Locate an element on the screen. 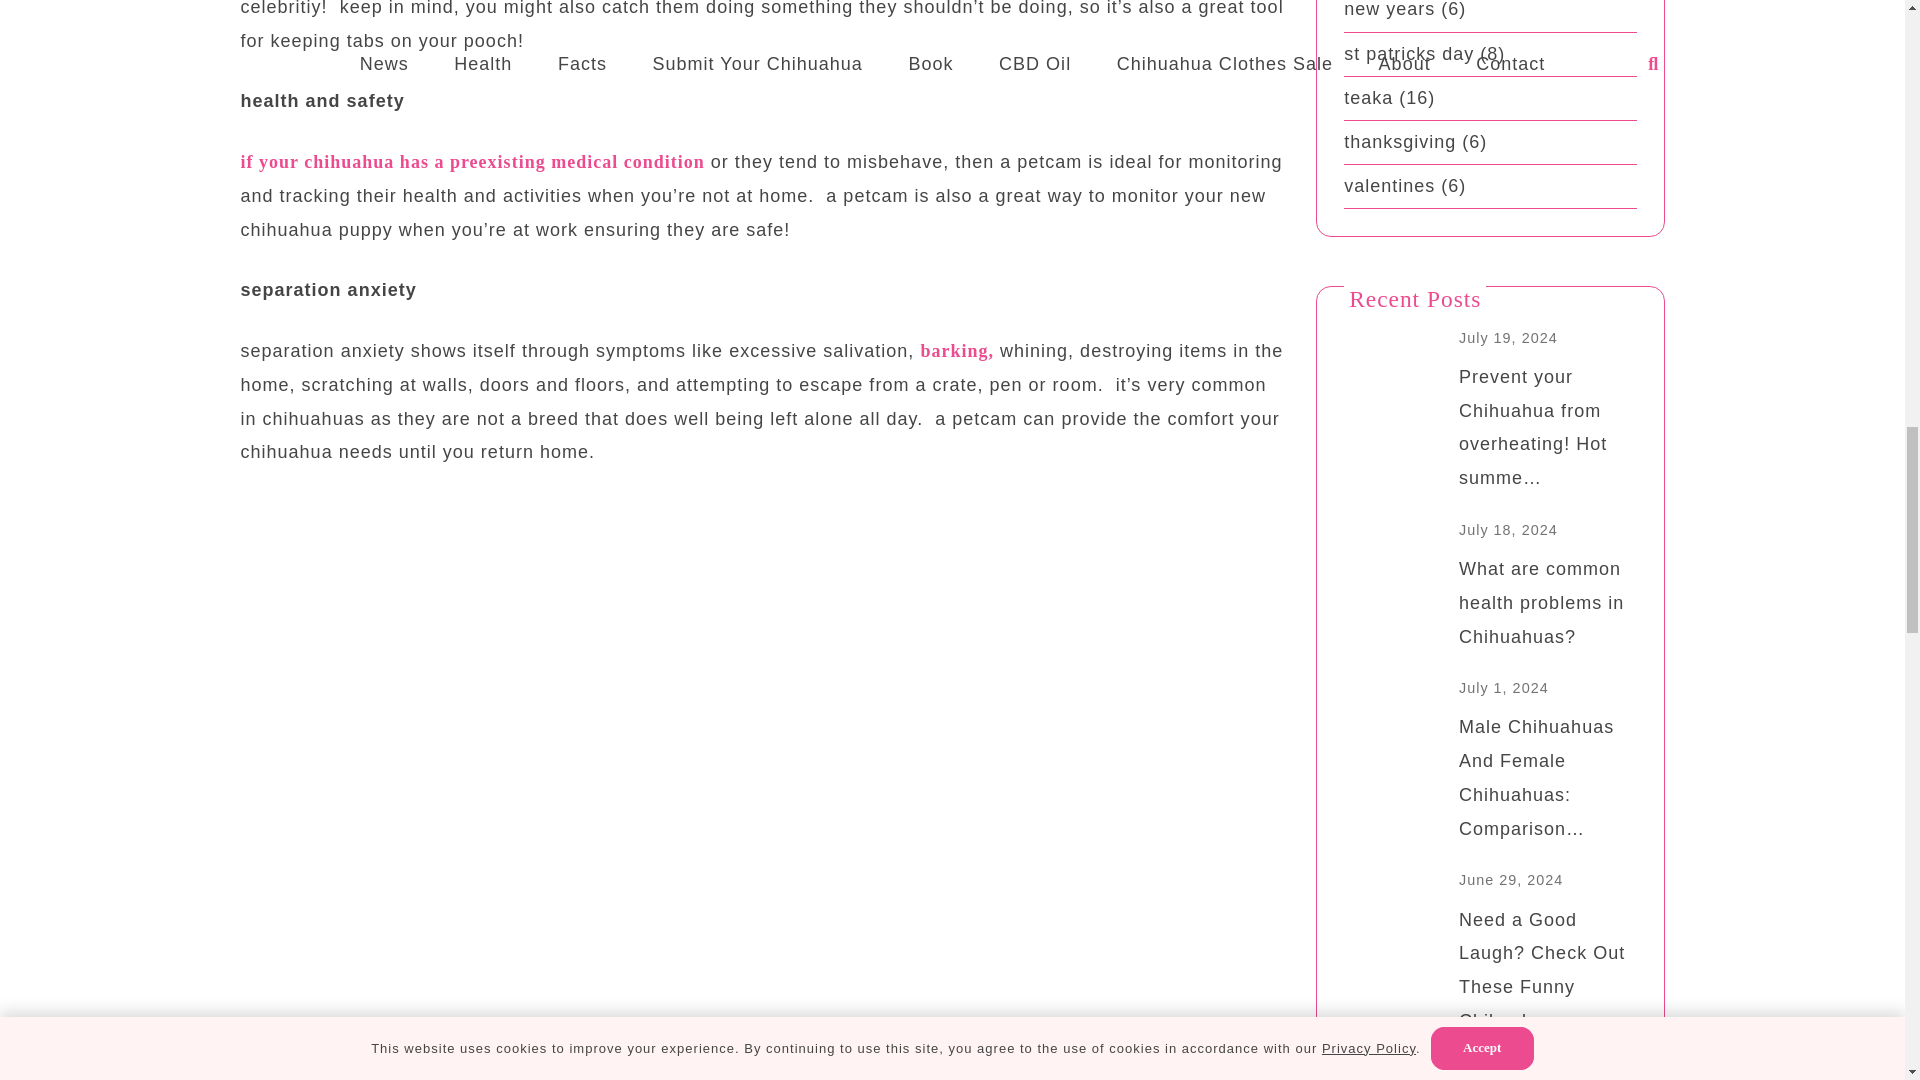  if your chihuahua has a preexisting medical condition is located at coordinates (472, 162).